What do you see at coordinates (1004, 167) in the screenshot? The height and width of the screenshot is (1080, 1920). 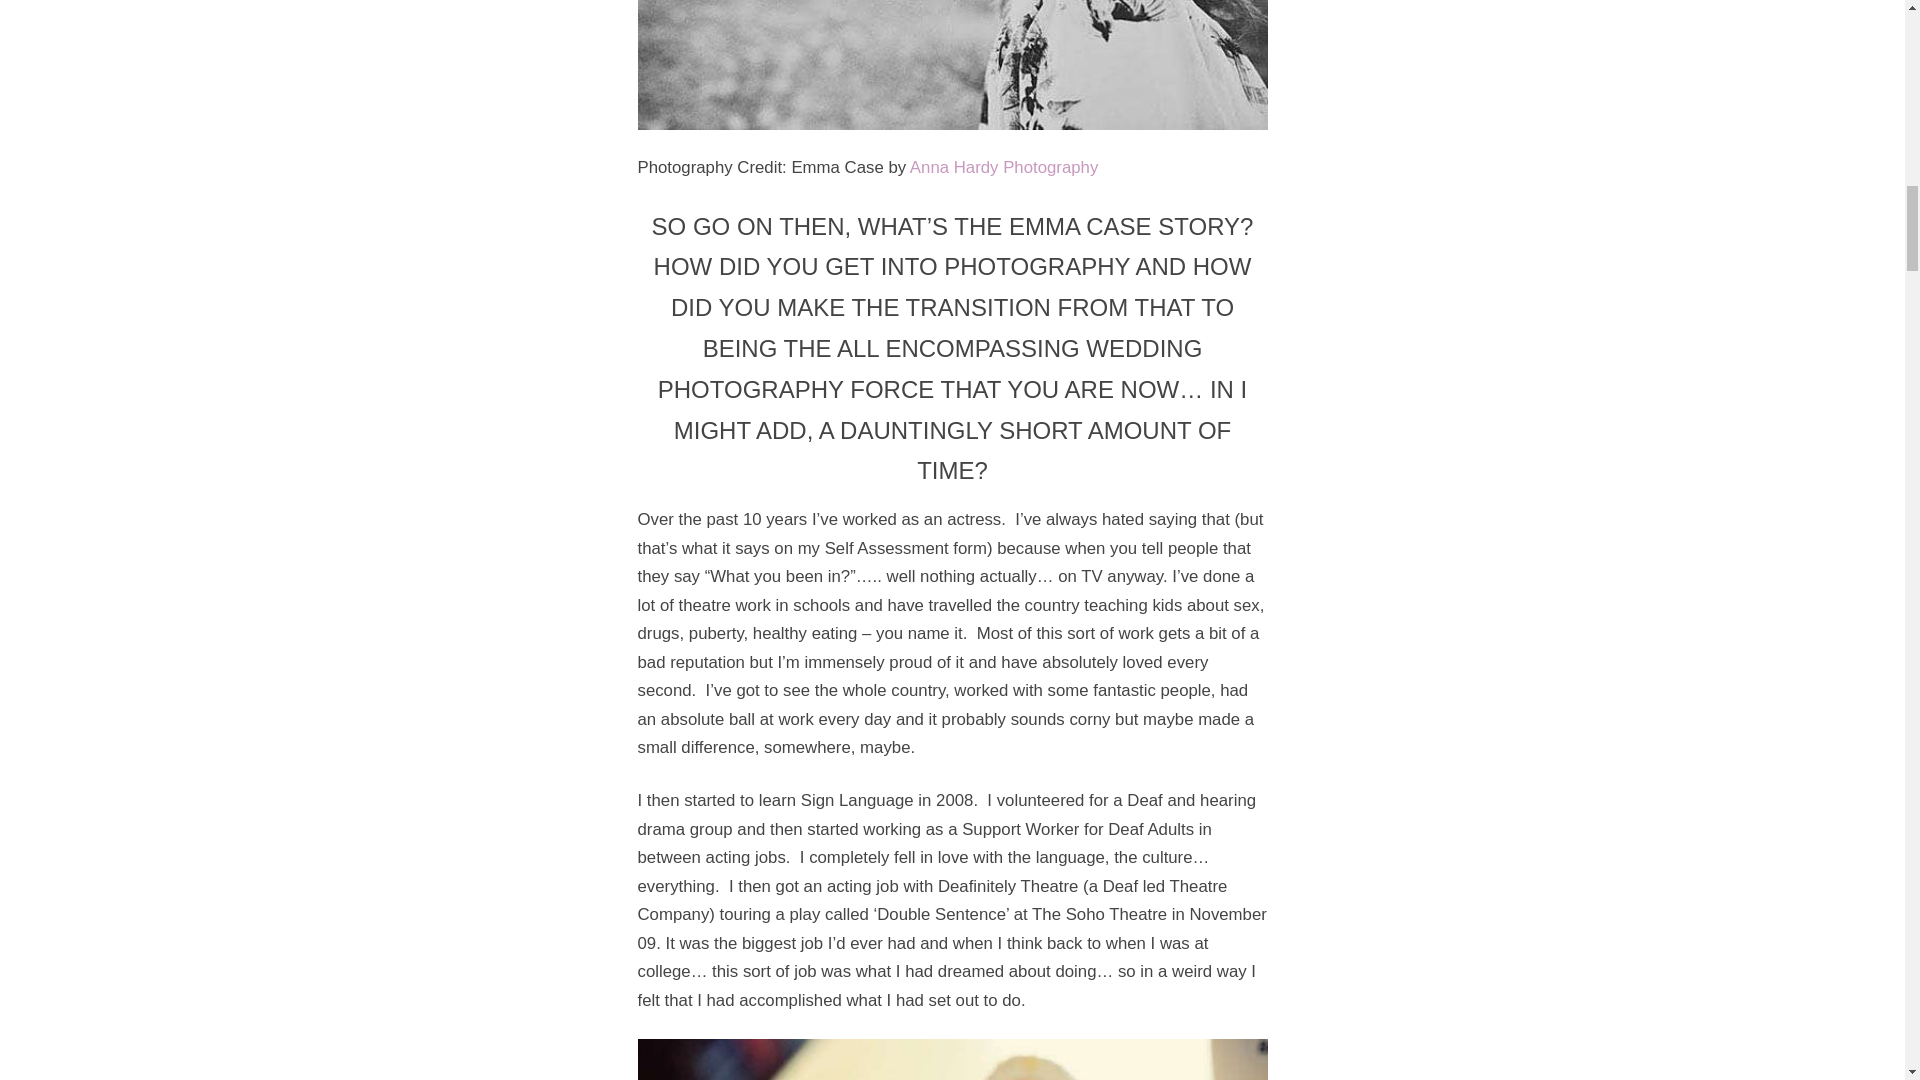 I see `Anna Hardy Photography` at bounding box center [1004, 167].